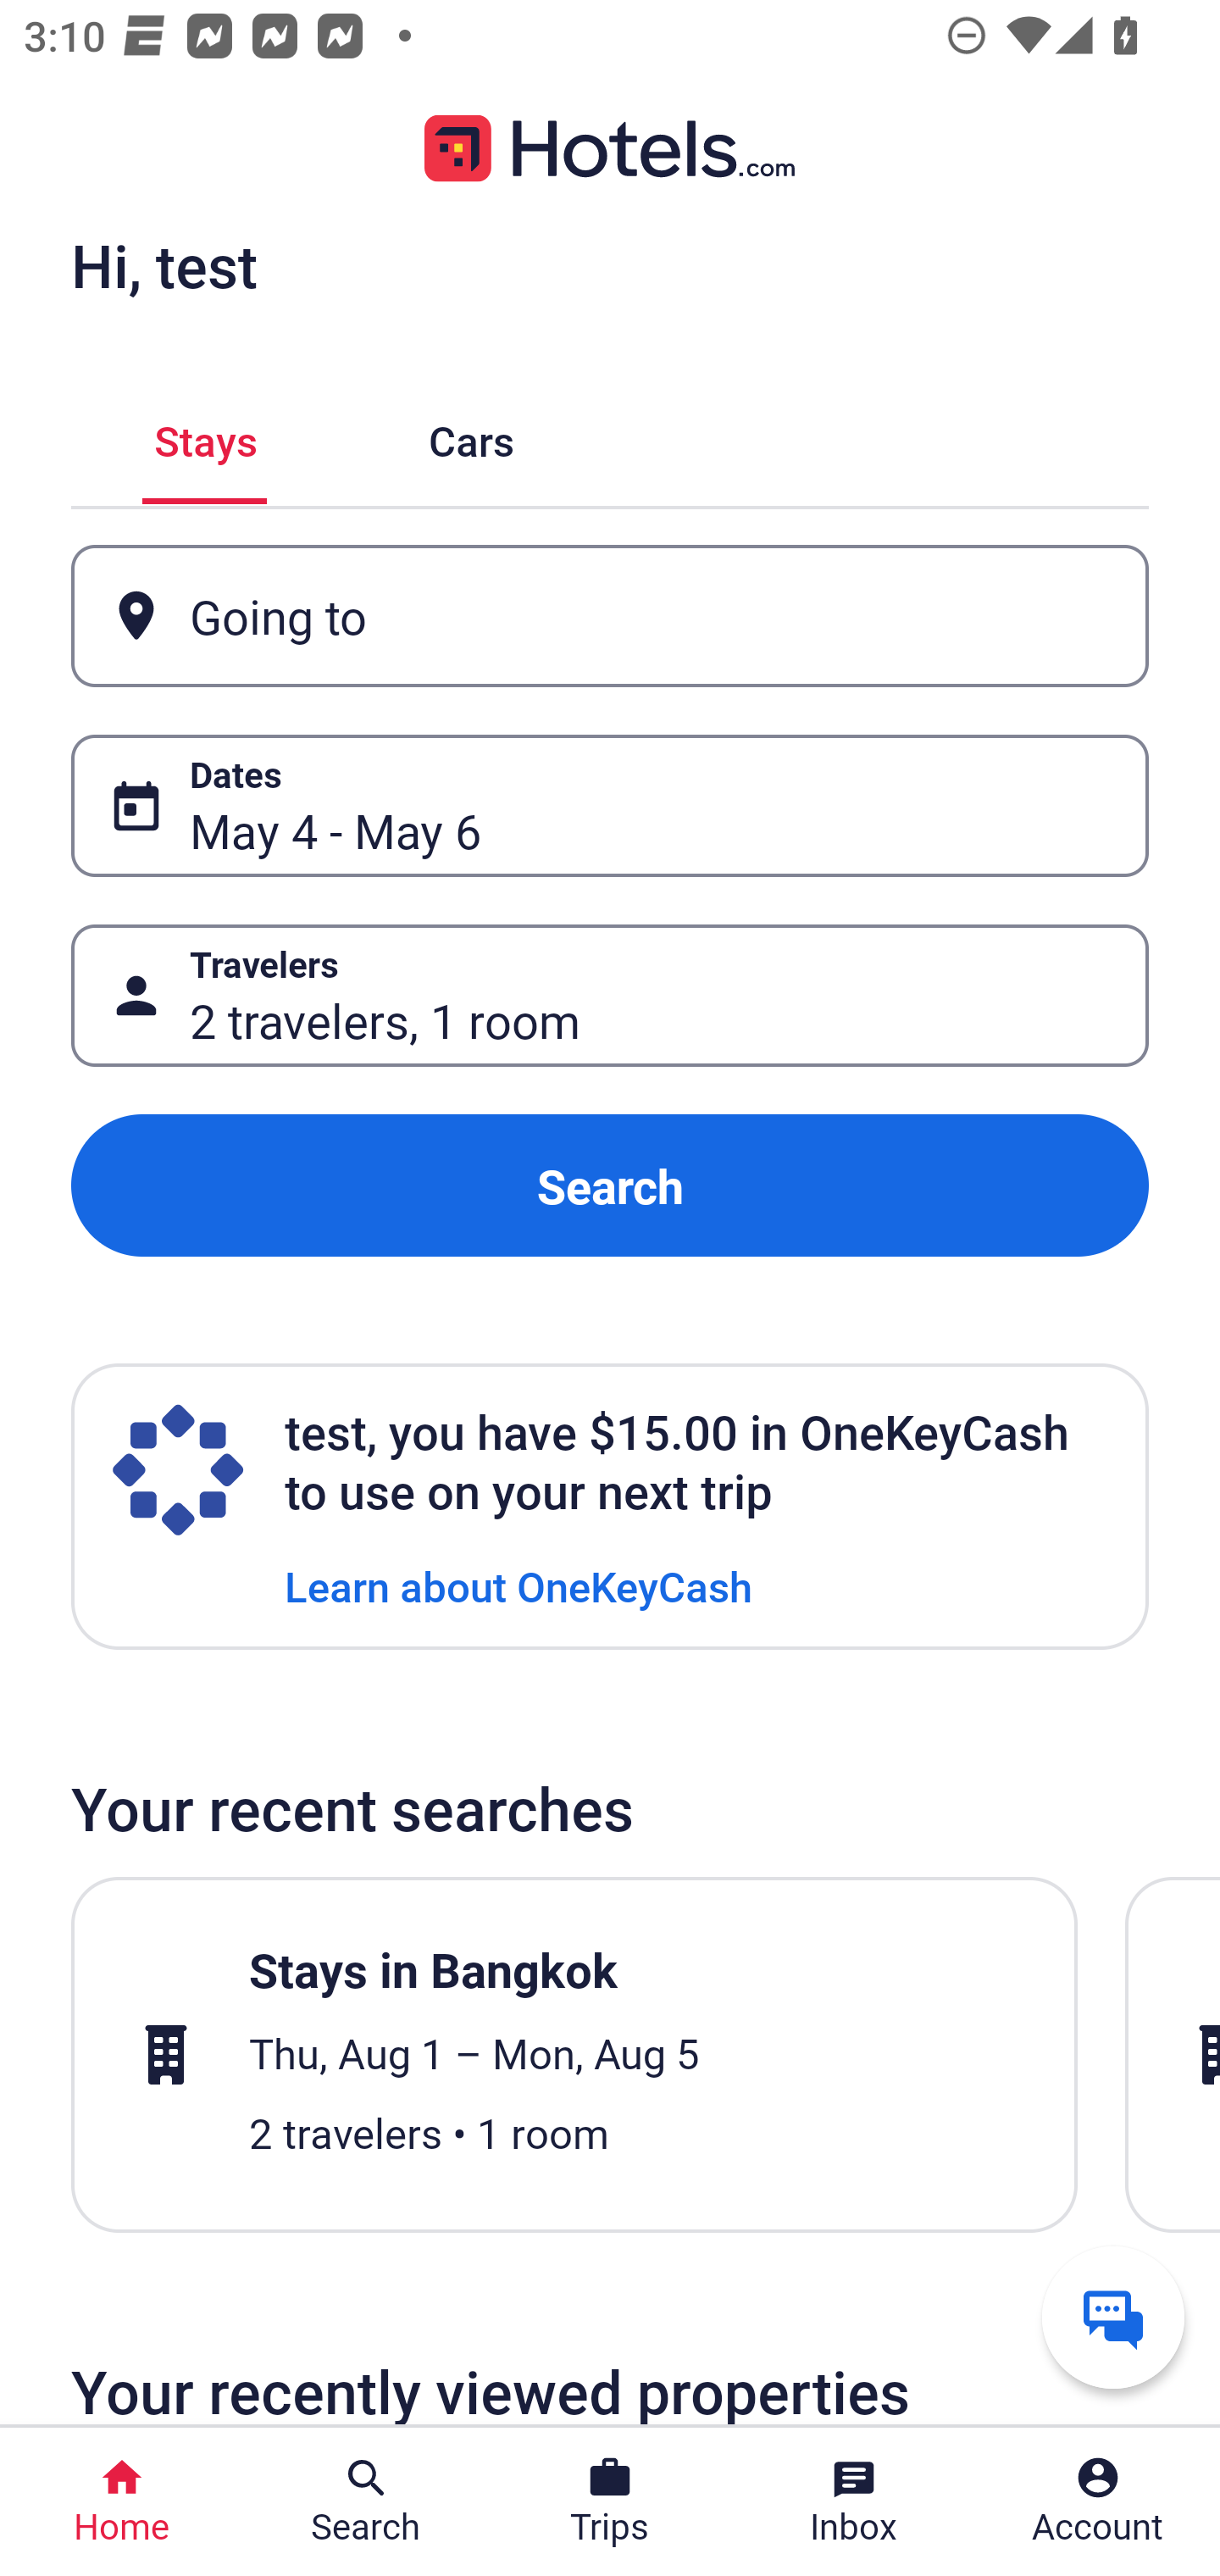 This screenshot has height=2576, width=1220. What do you see at coordinates (610, 1186) in the screenshot?
I see `Search` at bounding box center [610, 1186].